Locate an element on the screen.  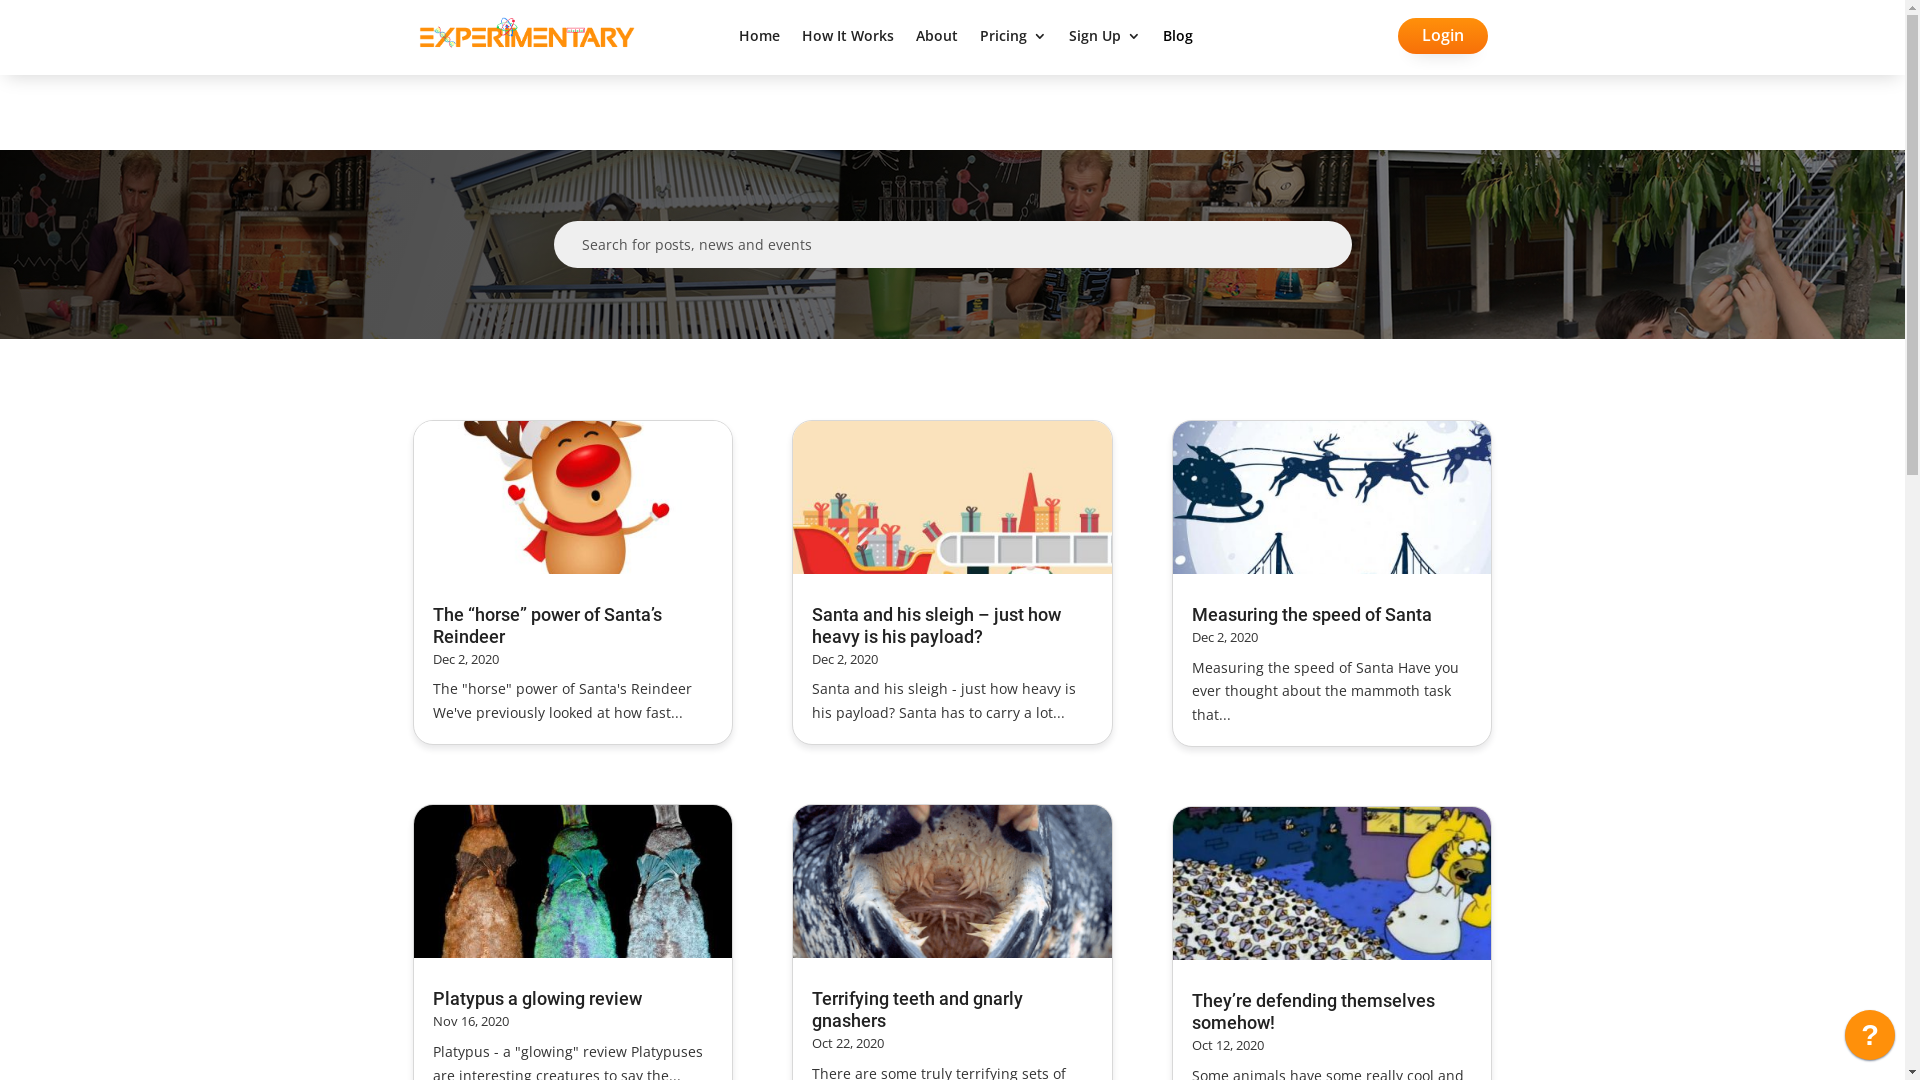
Terrifying teeth and gnarly gnashers is located at coordinates (918, 1010).